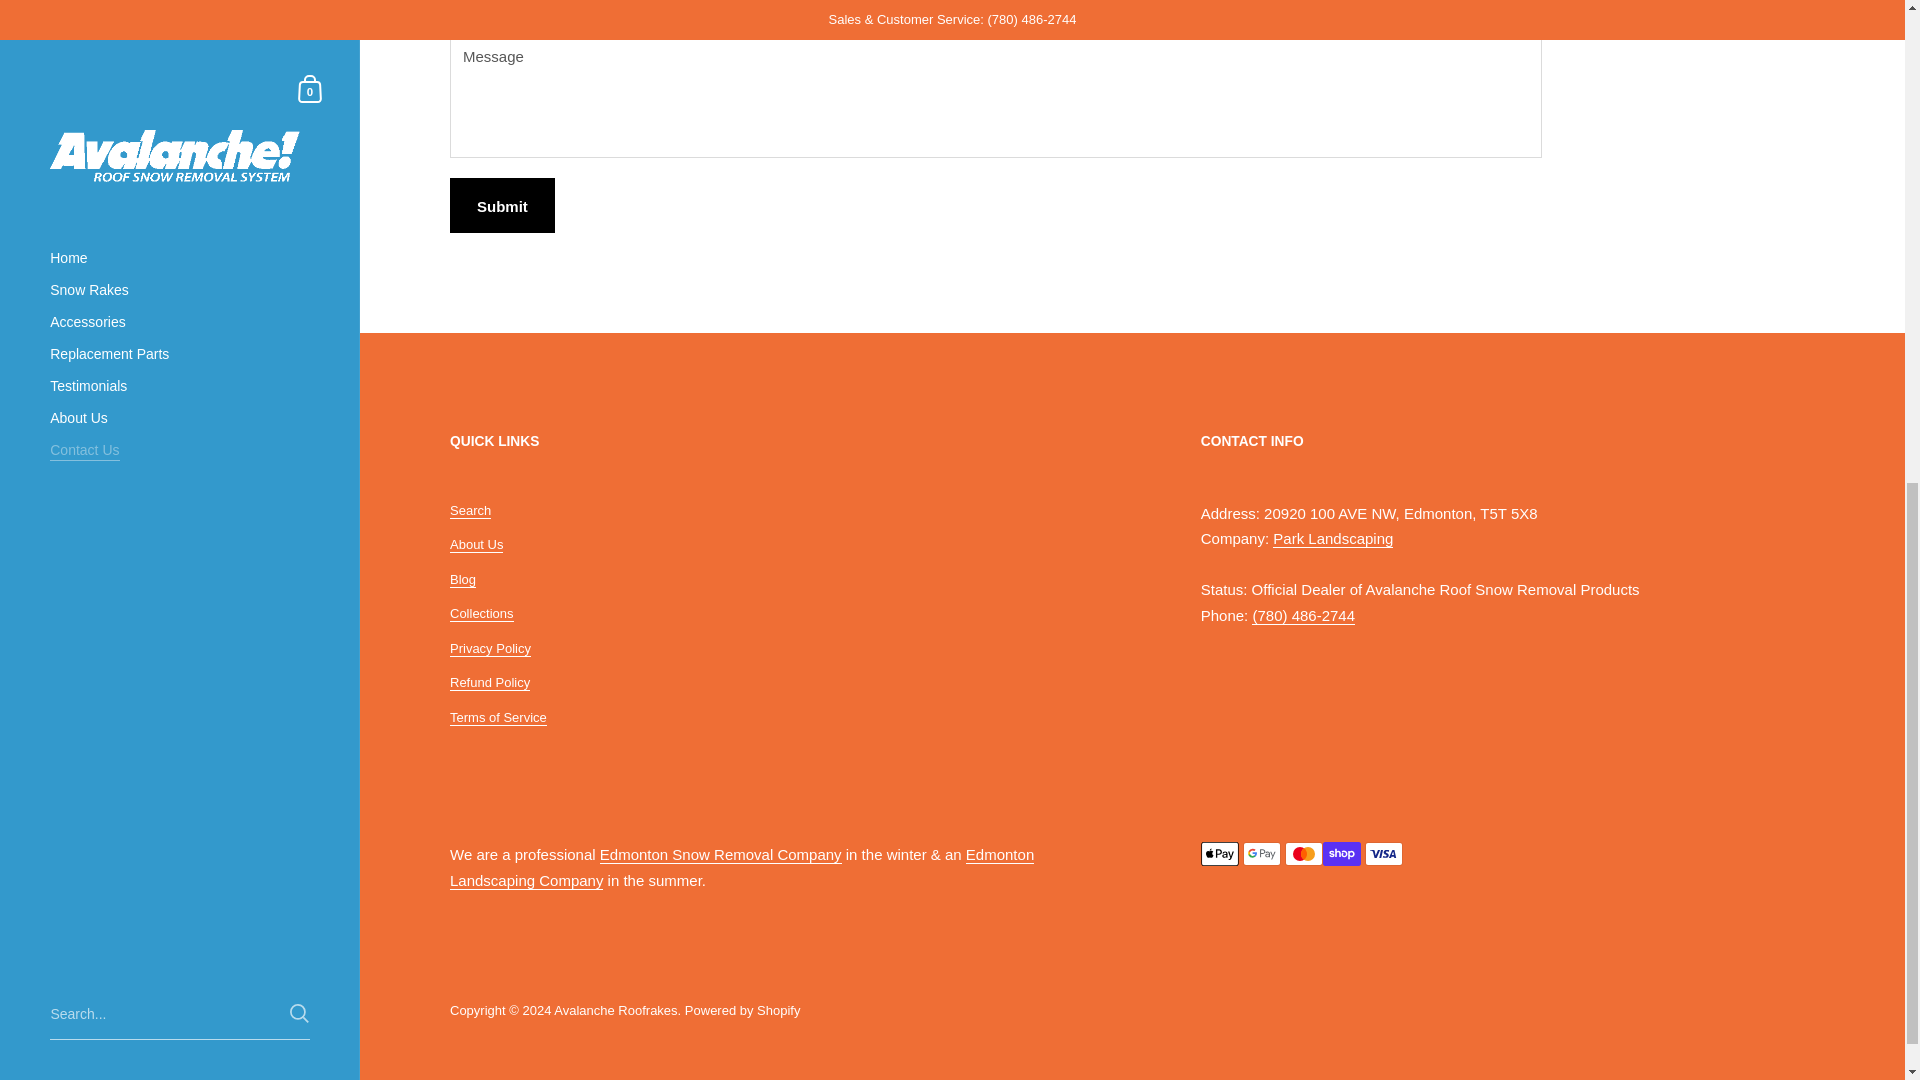 This screenshot has width=1920, height=1080. Describe the element at coordinates (482, 614) in the screenshot. I see `Collections` at that location.